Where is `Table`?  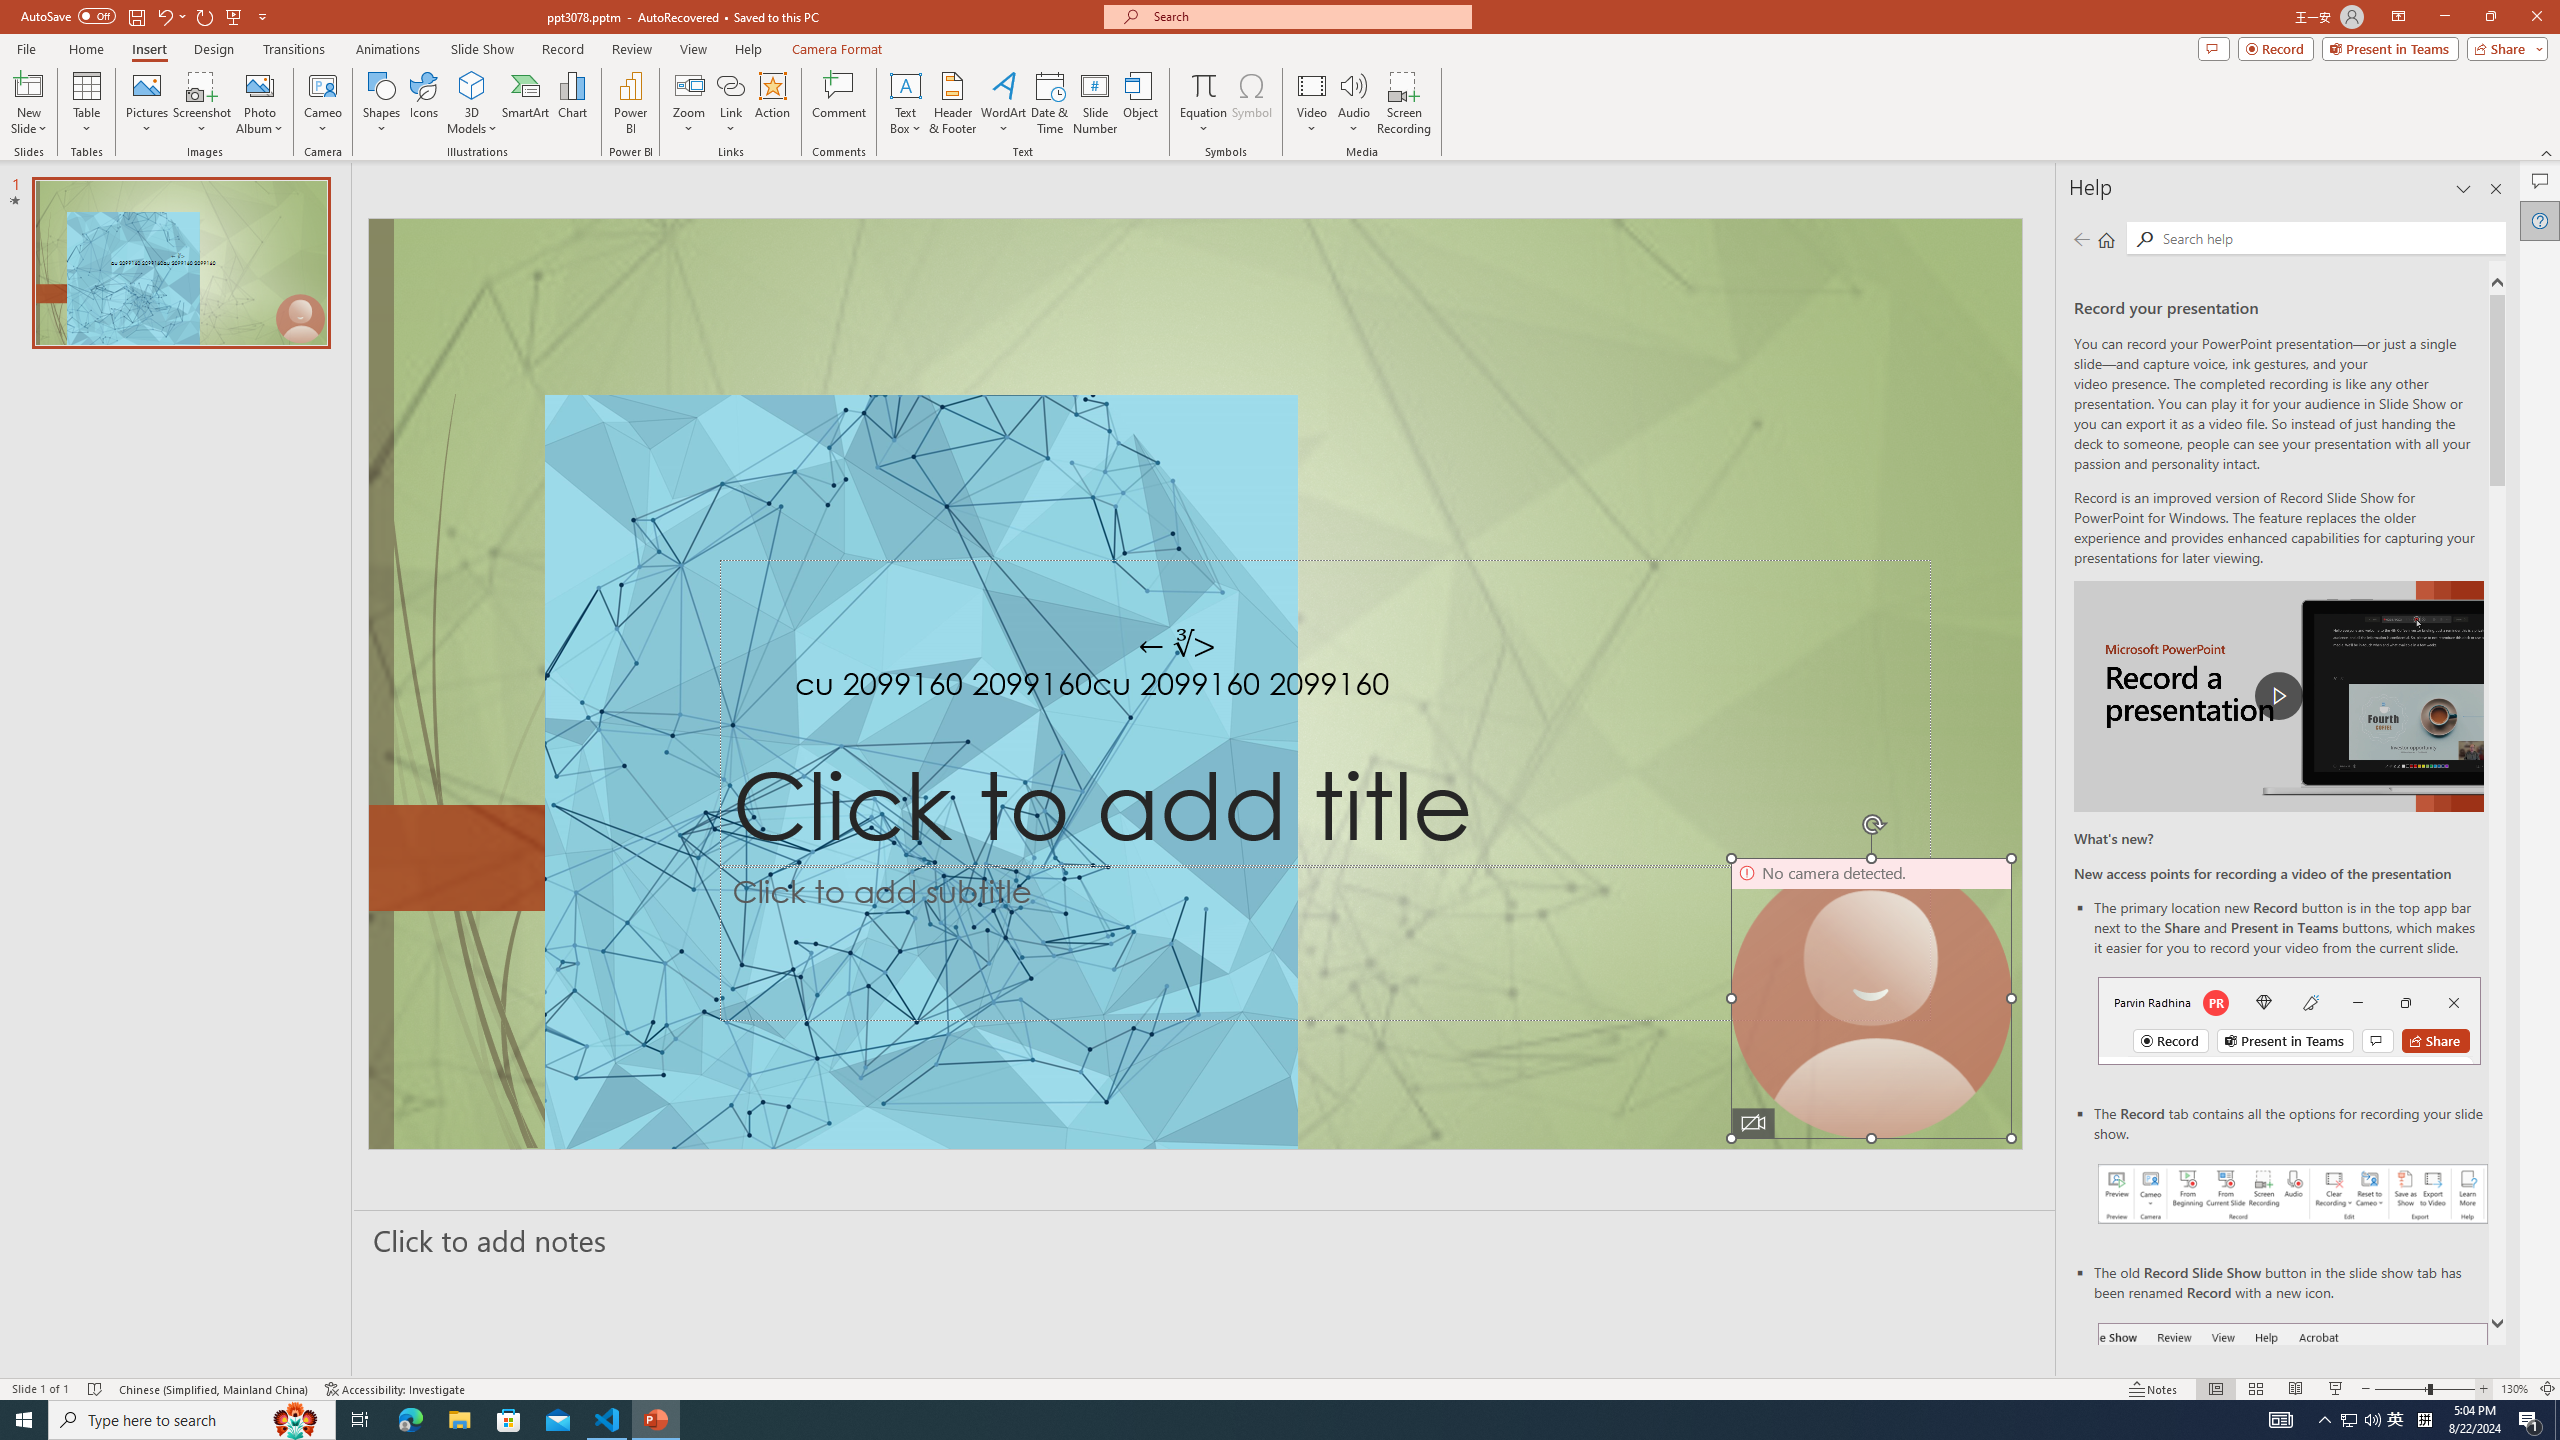
Table is located at coordinates (86, 103).